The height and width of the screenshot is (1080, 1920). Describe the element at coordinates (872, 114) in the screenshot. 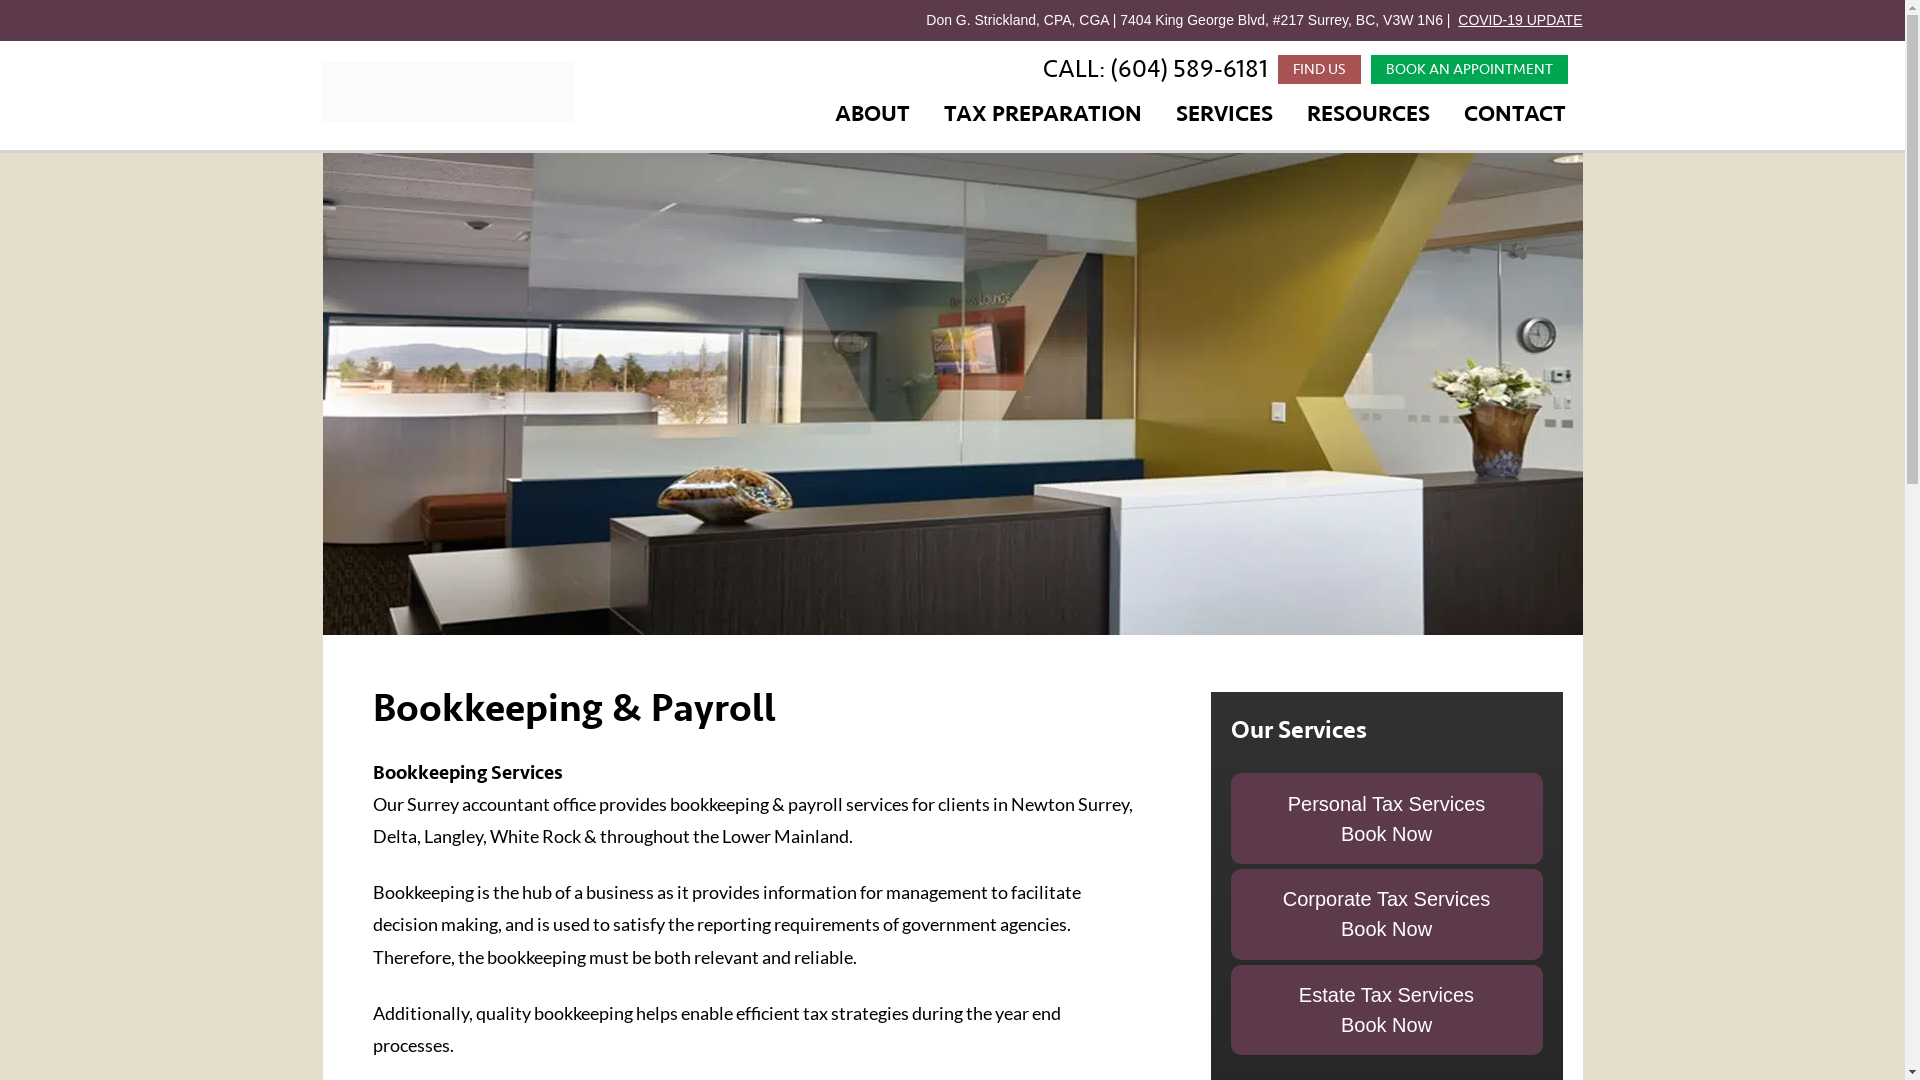

I see `ABOUT` at that location.